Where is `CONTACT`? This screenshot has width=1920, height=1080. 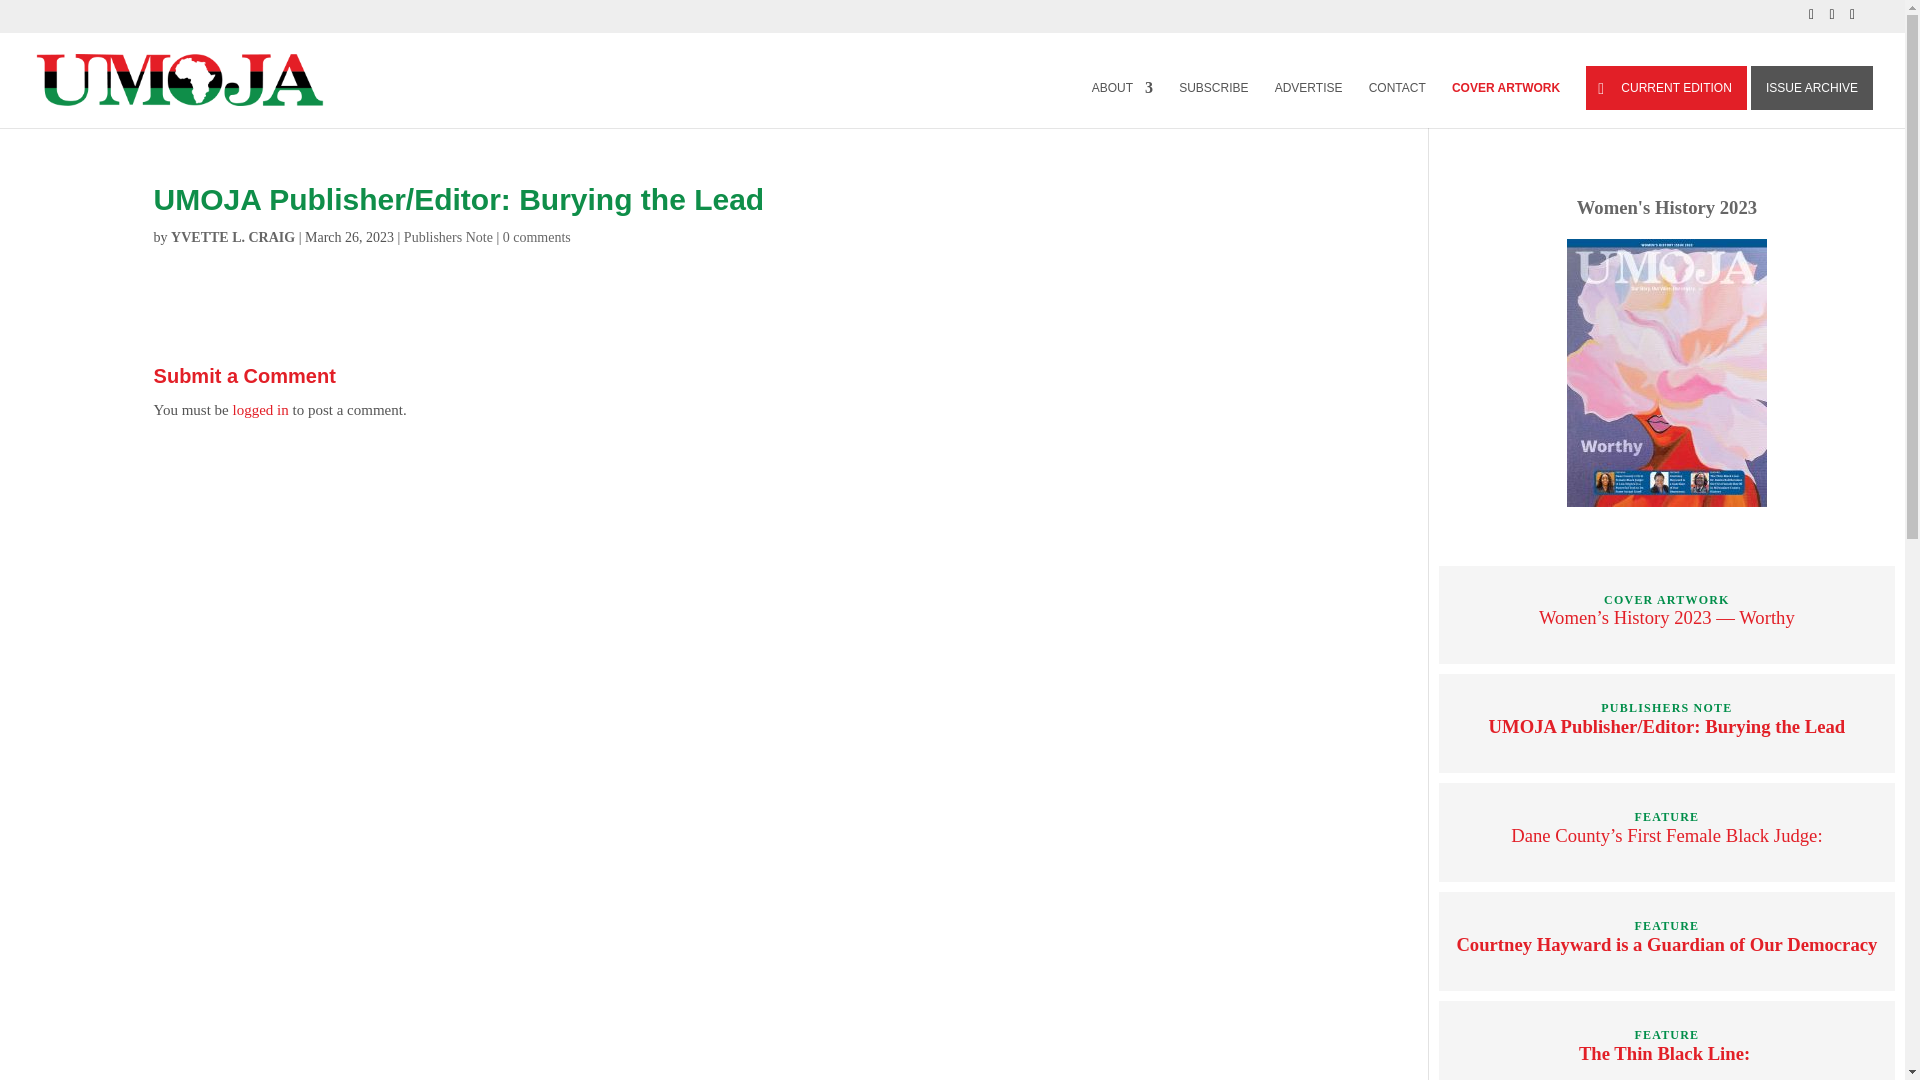
CONTACT is located at coordinates (1397, 103).